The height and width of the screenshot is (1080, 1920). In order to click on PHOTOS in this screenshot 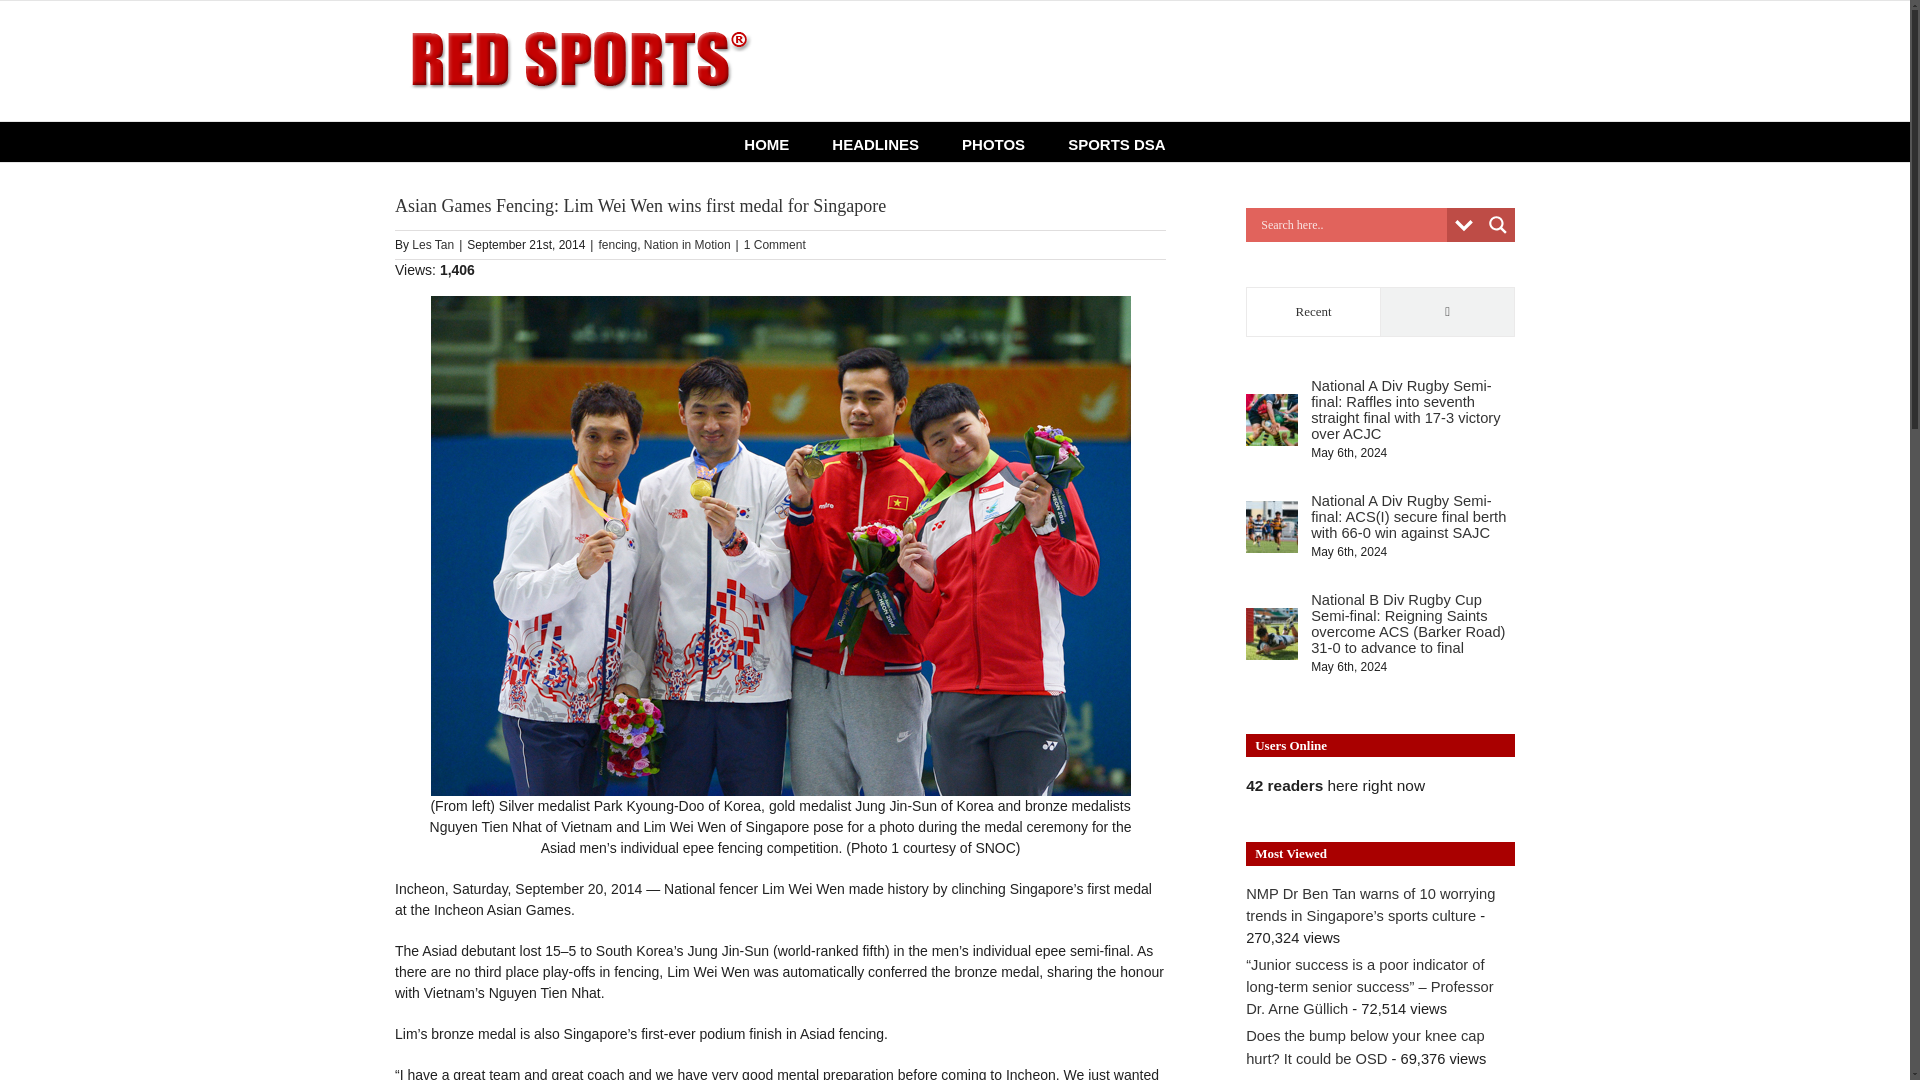, I will do `click(993, 142)`.